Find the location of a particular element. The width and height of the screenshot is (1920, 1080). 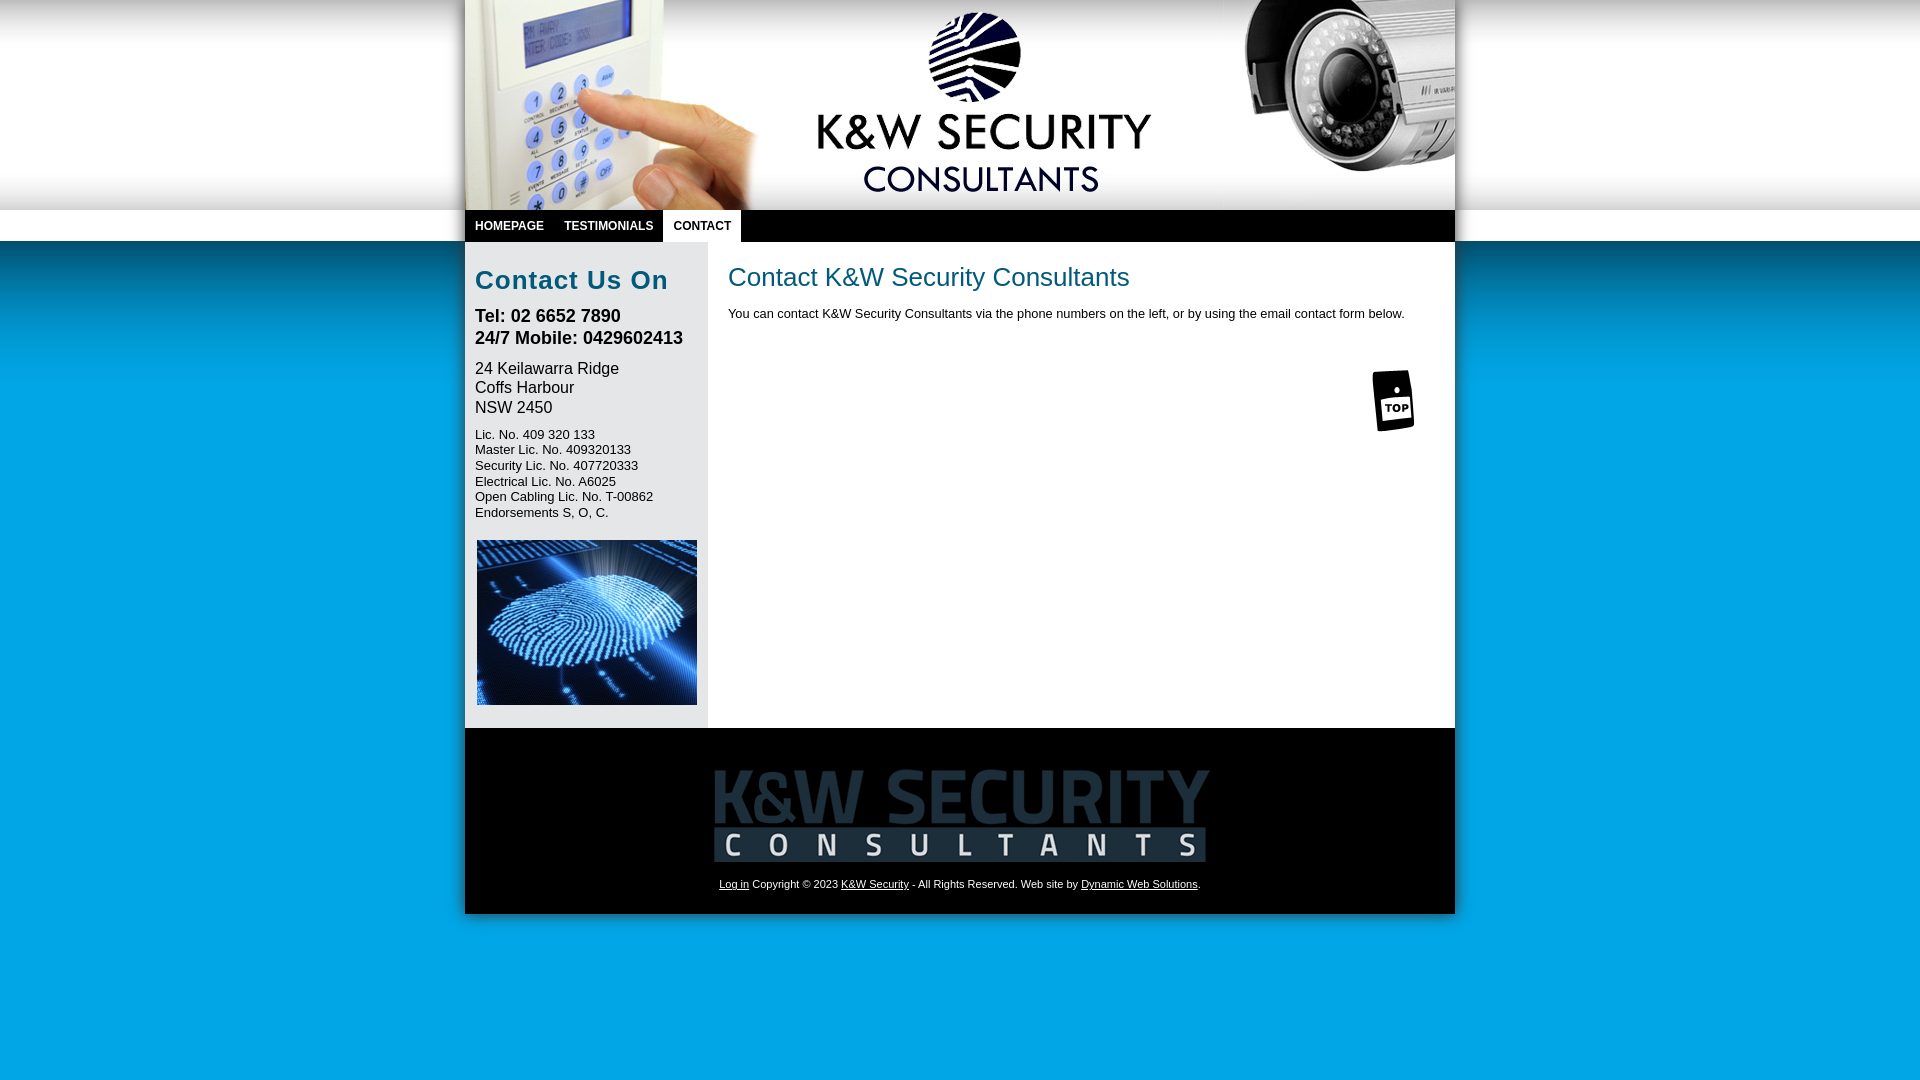

HOMEPAGE is located at coordinates (510, 226).